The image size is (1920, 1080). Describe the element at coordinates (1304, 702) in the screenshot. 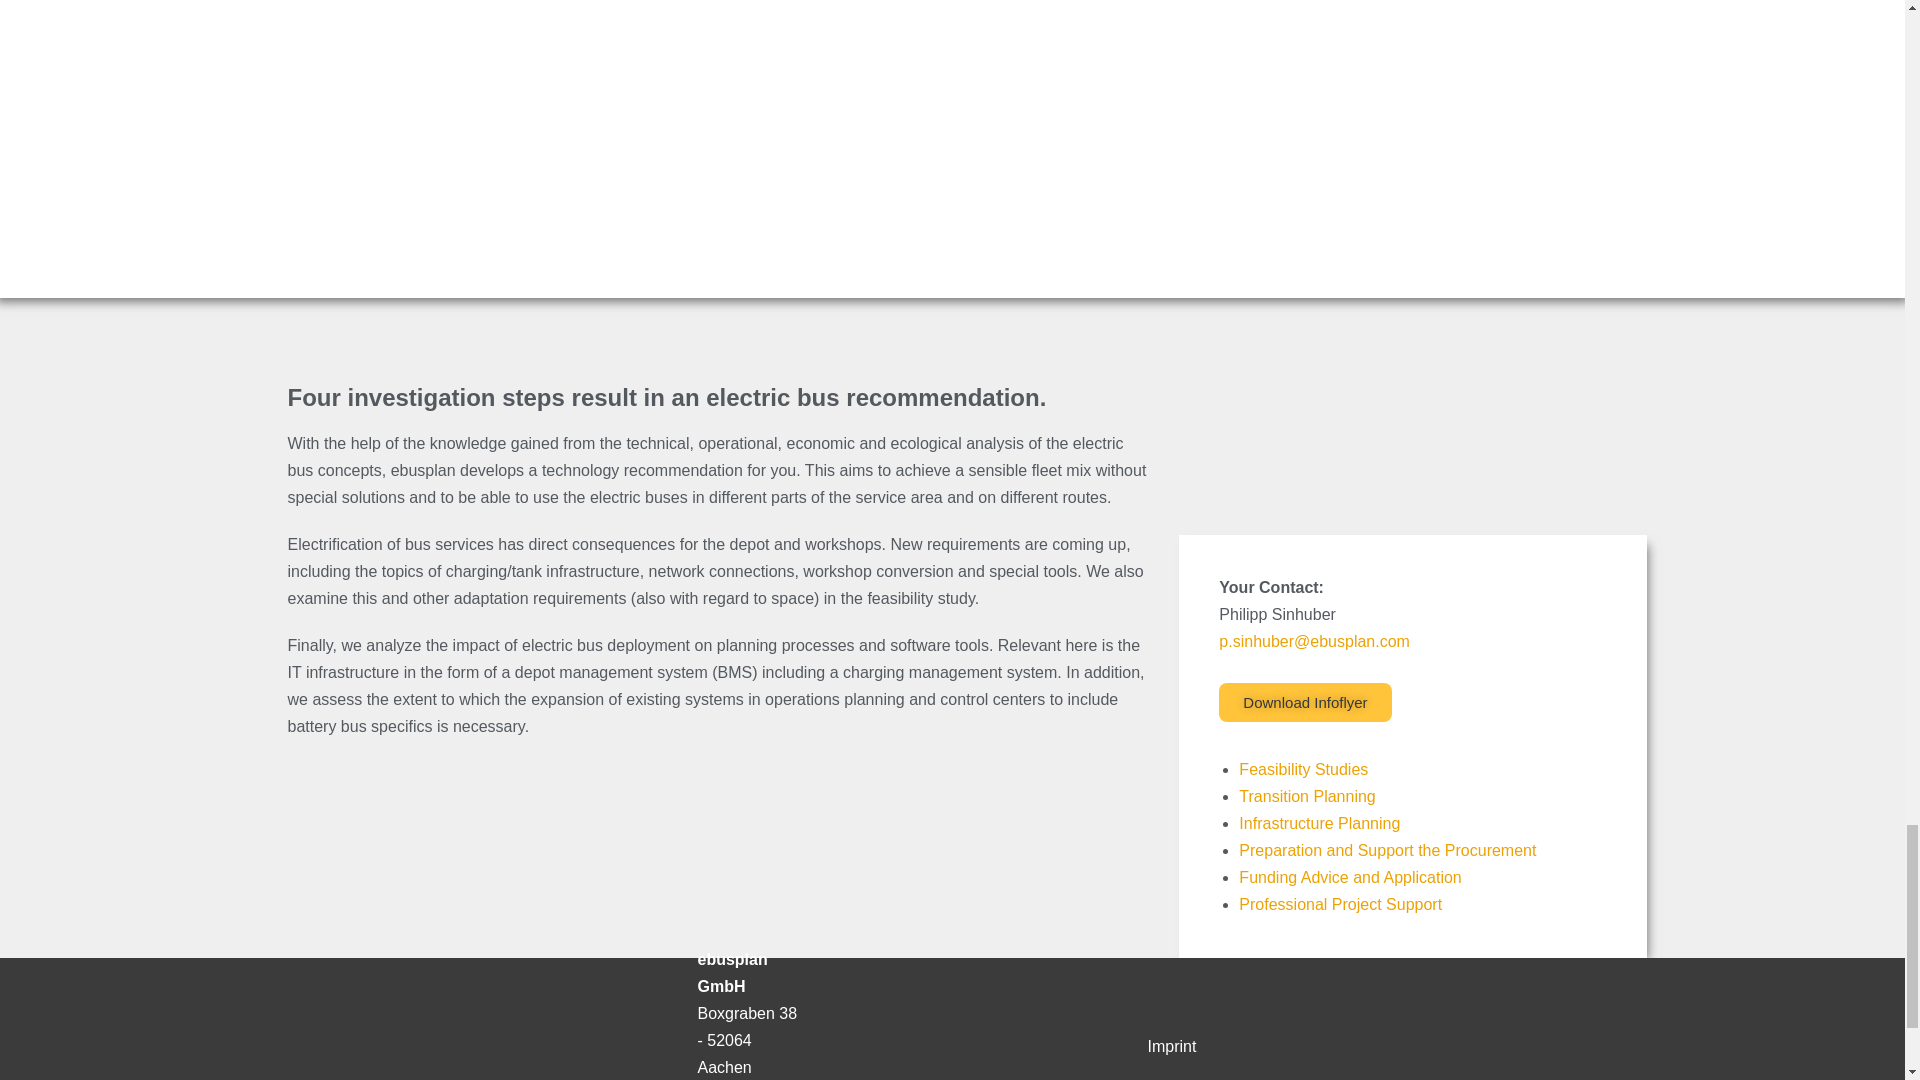

I see `Download Infoflyer` at that location.